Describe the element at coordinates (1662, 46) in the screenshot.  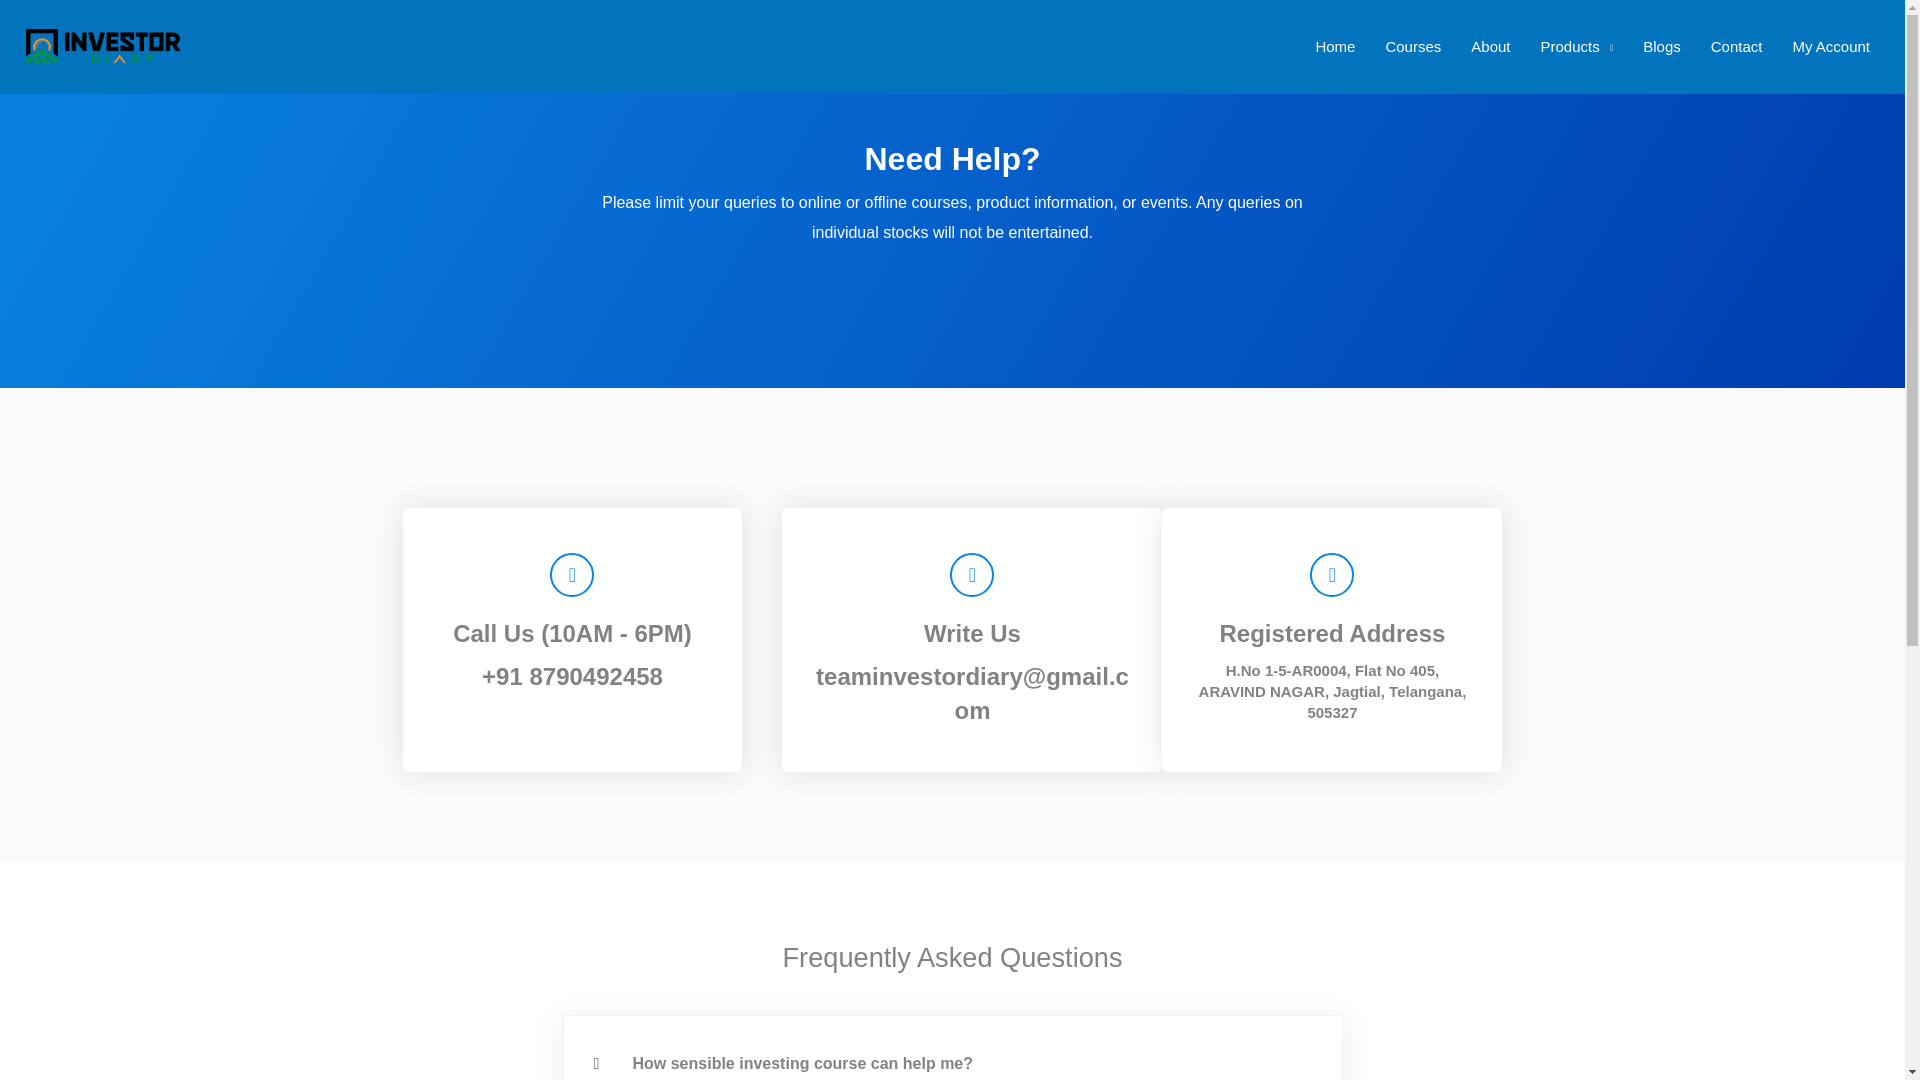
I see `Blogs` at that location.